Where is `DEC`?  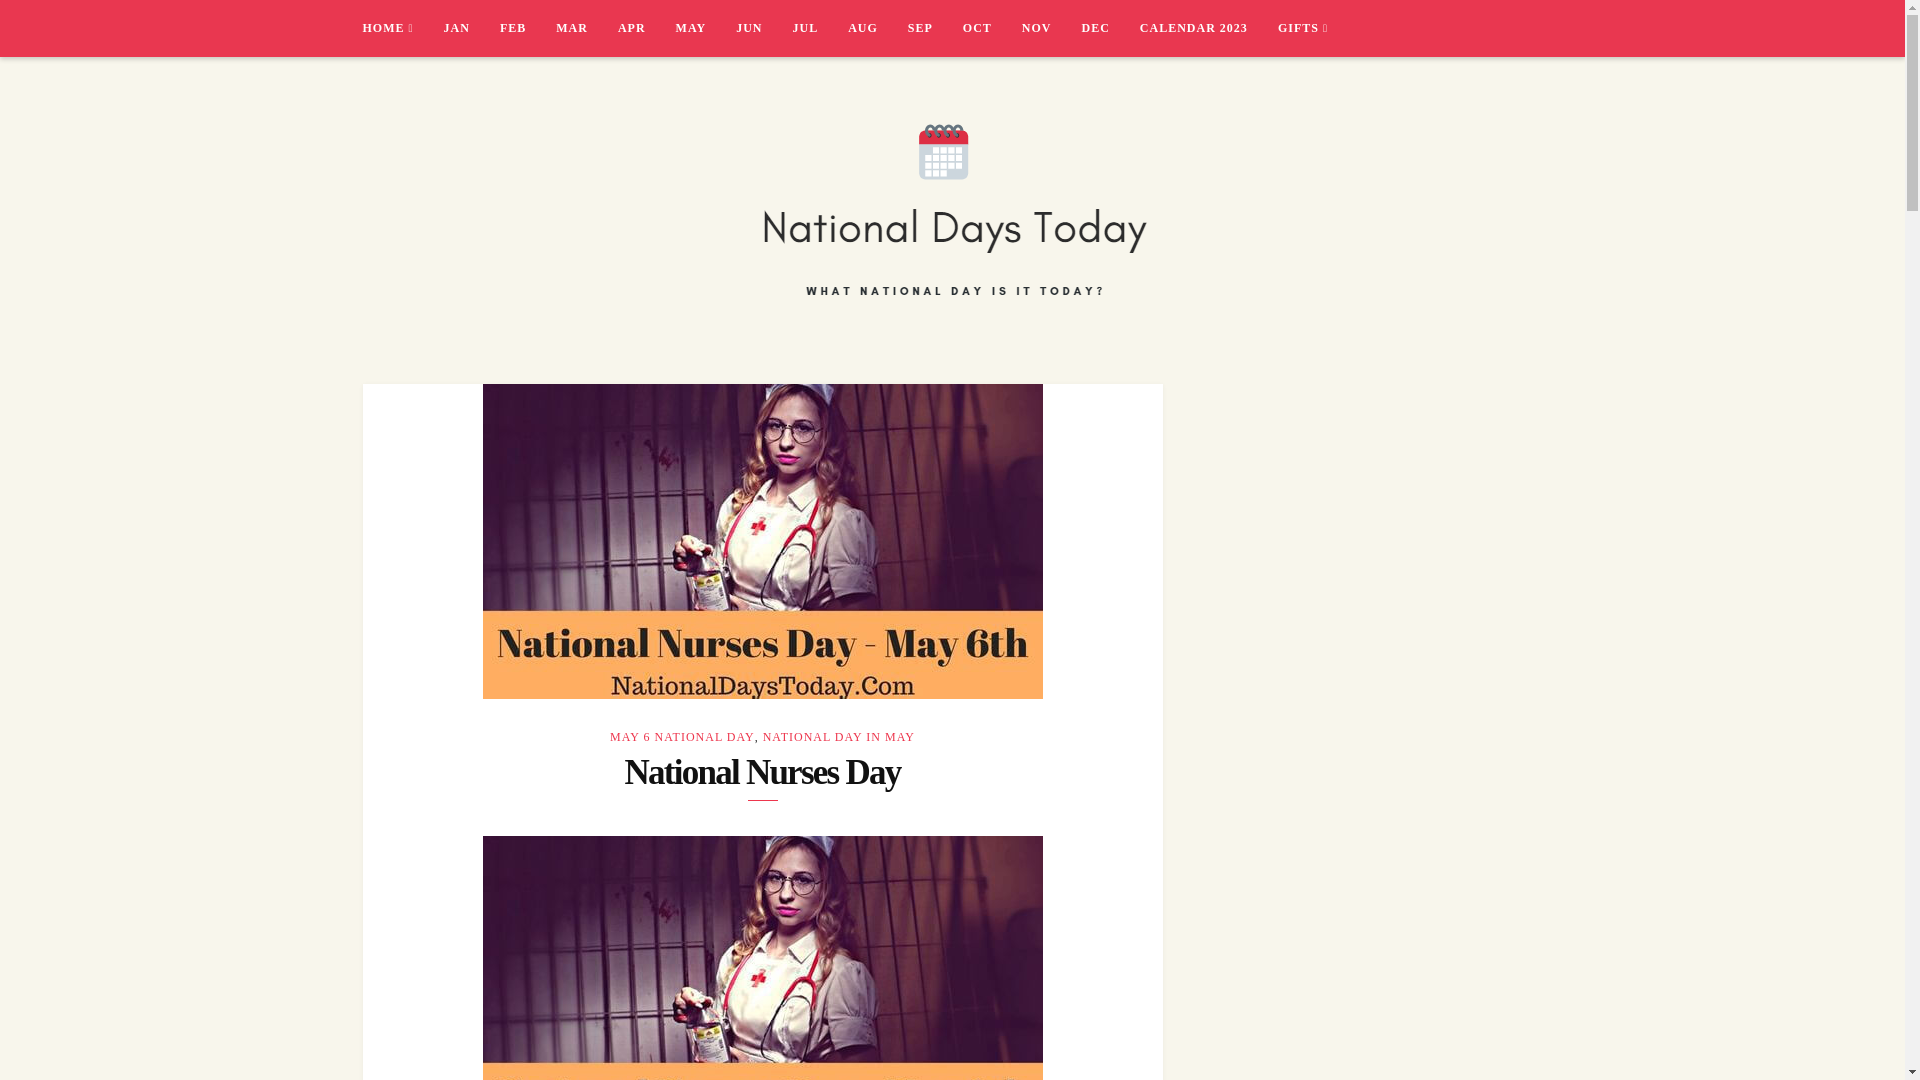 DEC is located at coordinates (1111, 28).